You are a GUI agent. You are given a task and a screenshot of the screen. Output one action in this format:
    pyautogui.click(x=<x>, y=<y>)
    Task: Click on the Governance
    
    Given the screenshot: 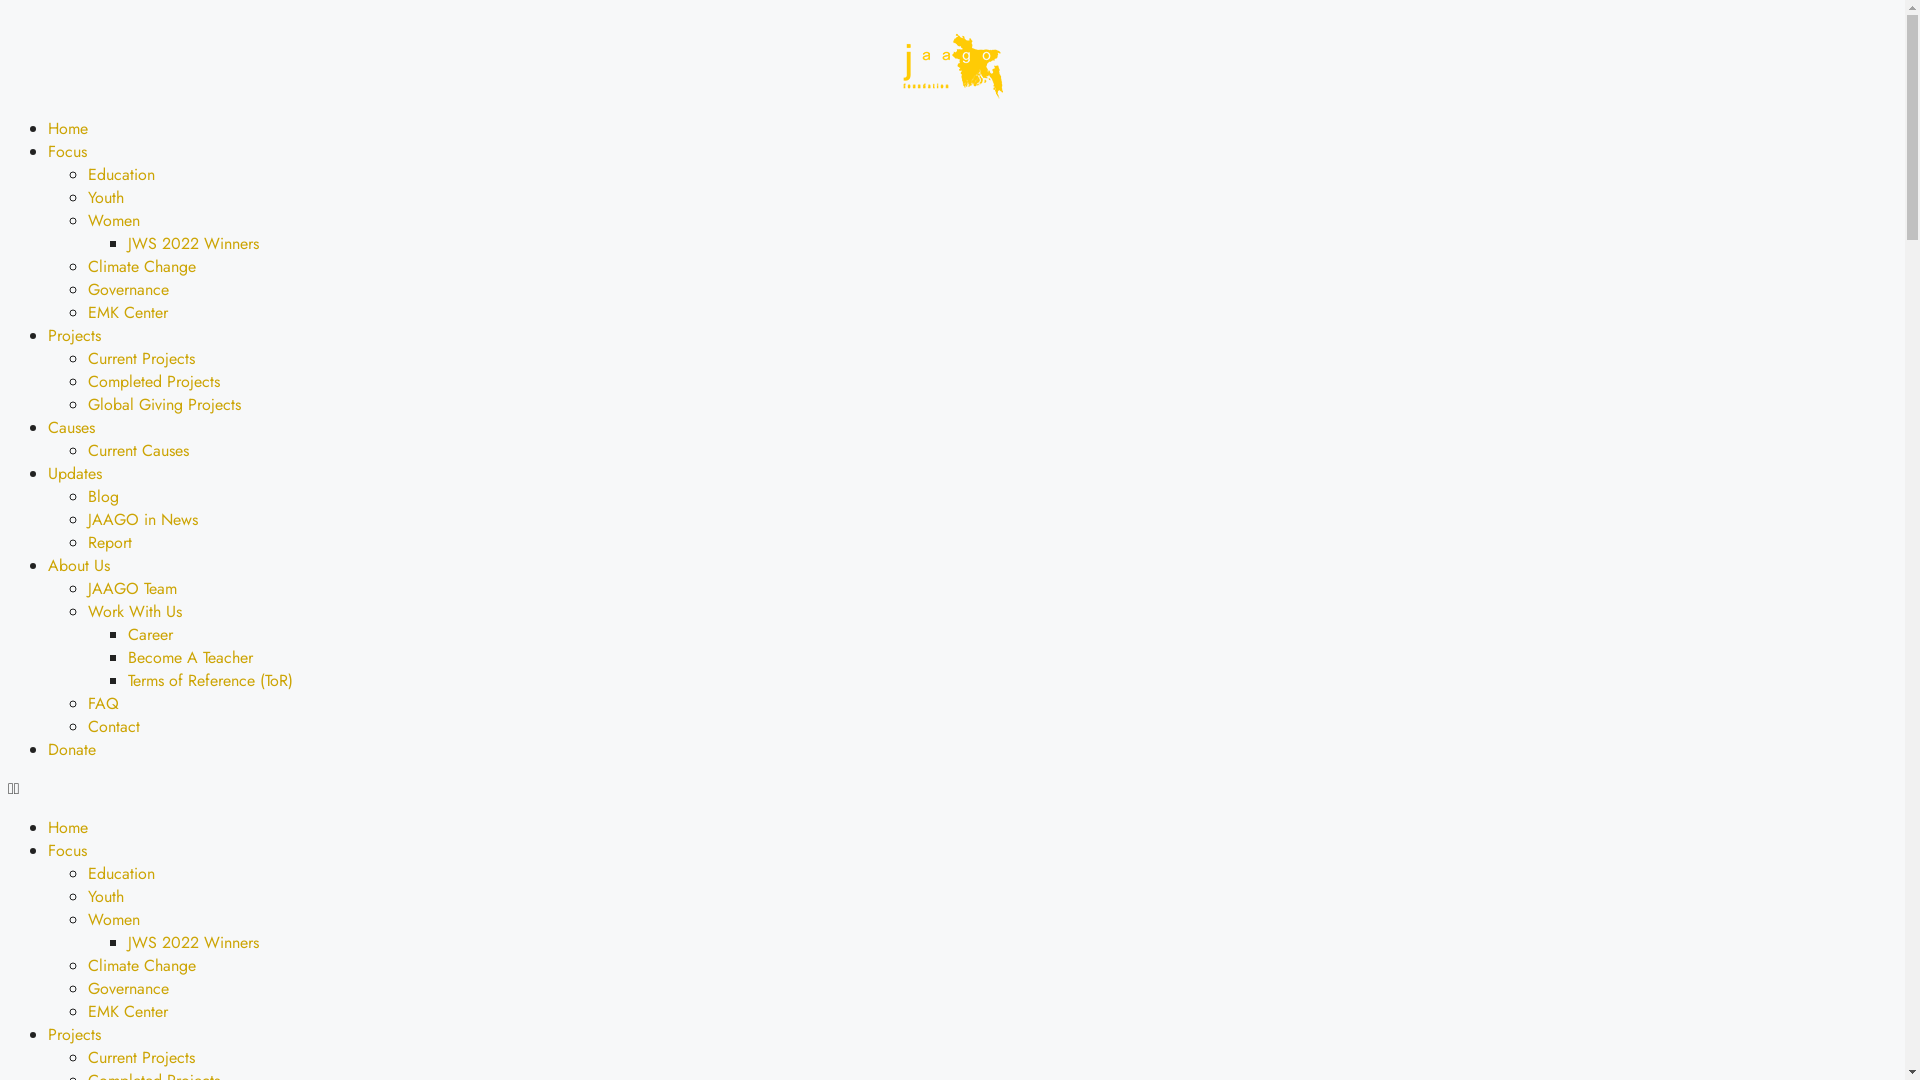 What is the action you would take?
    pyautogui.click(x=128, y=290)
    